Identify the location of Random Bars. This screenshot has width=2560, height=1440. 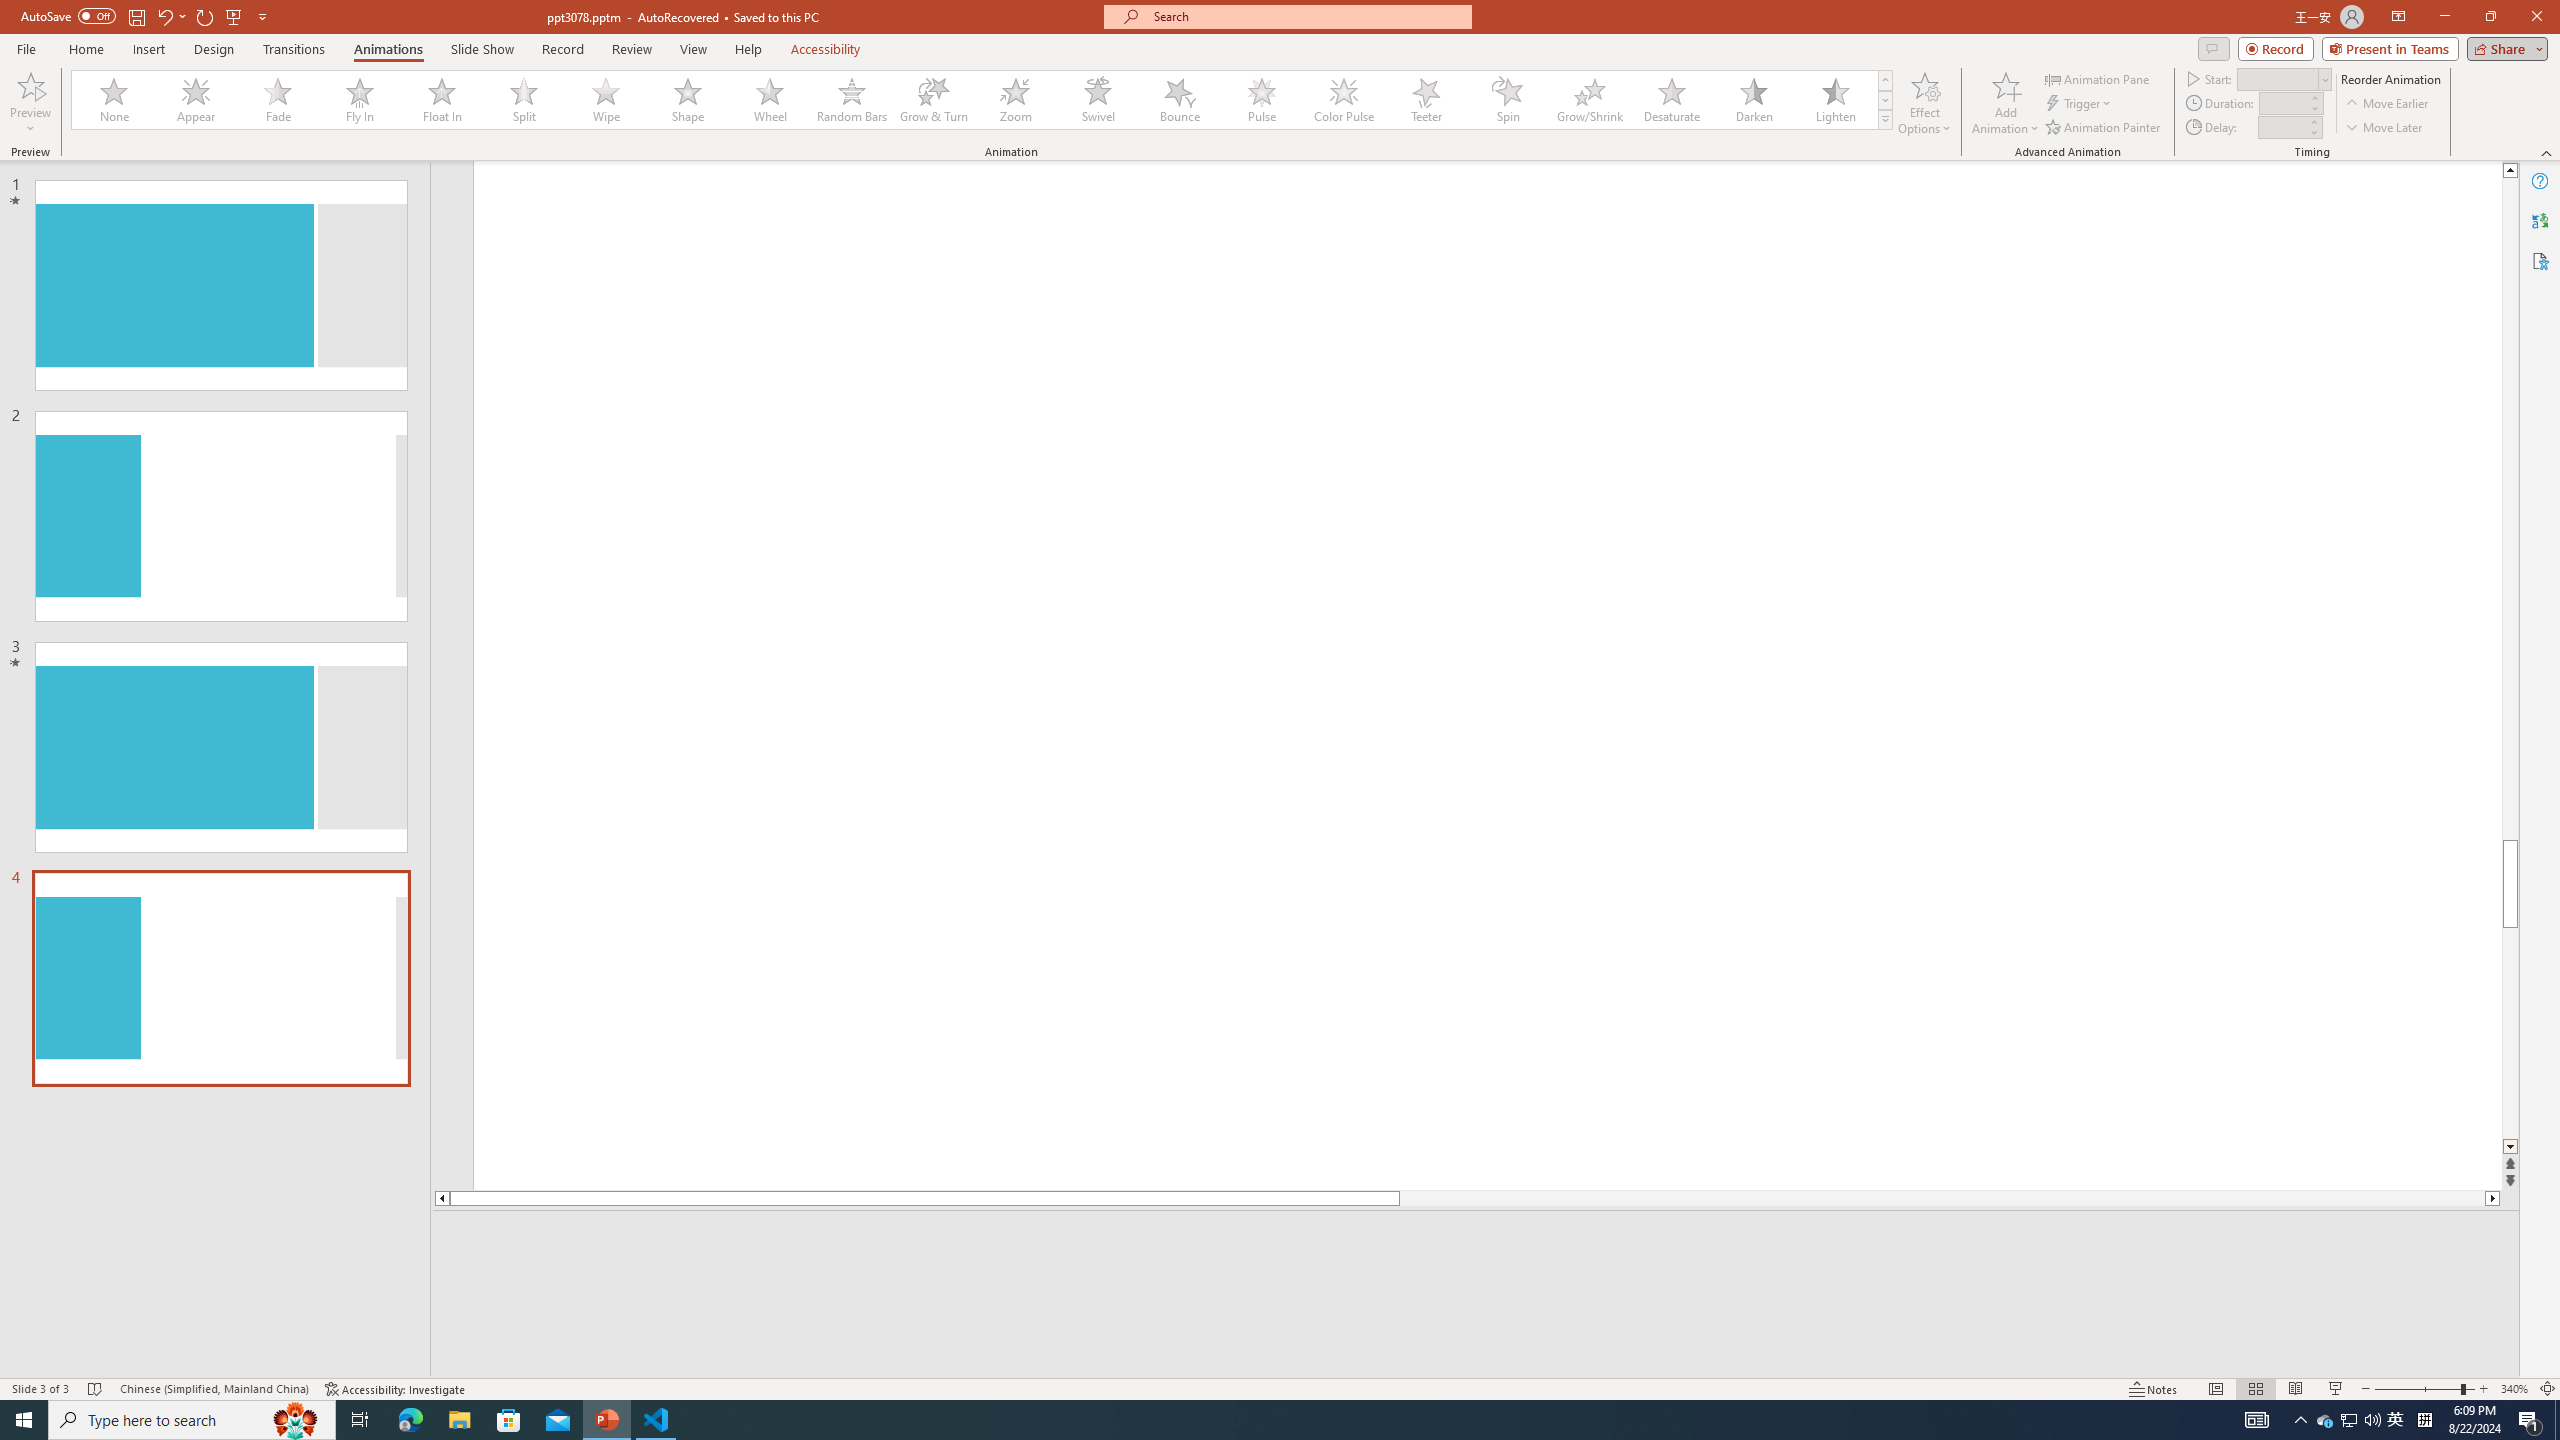
(852, 100).